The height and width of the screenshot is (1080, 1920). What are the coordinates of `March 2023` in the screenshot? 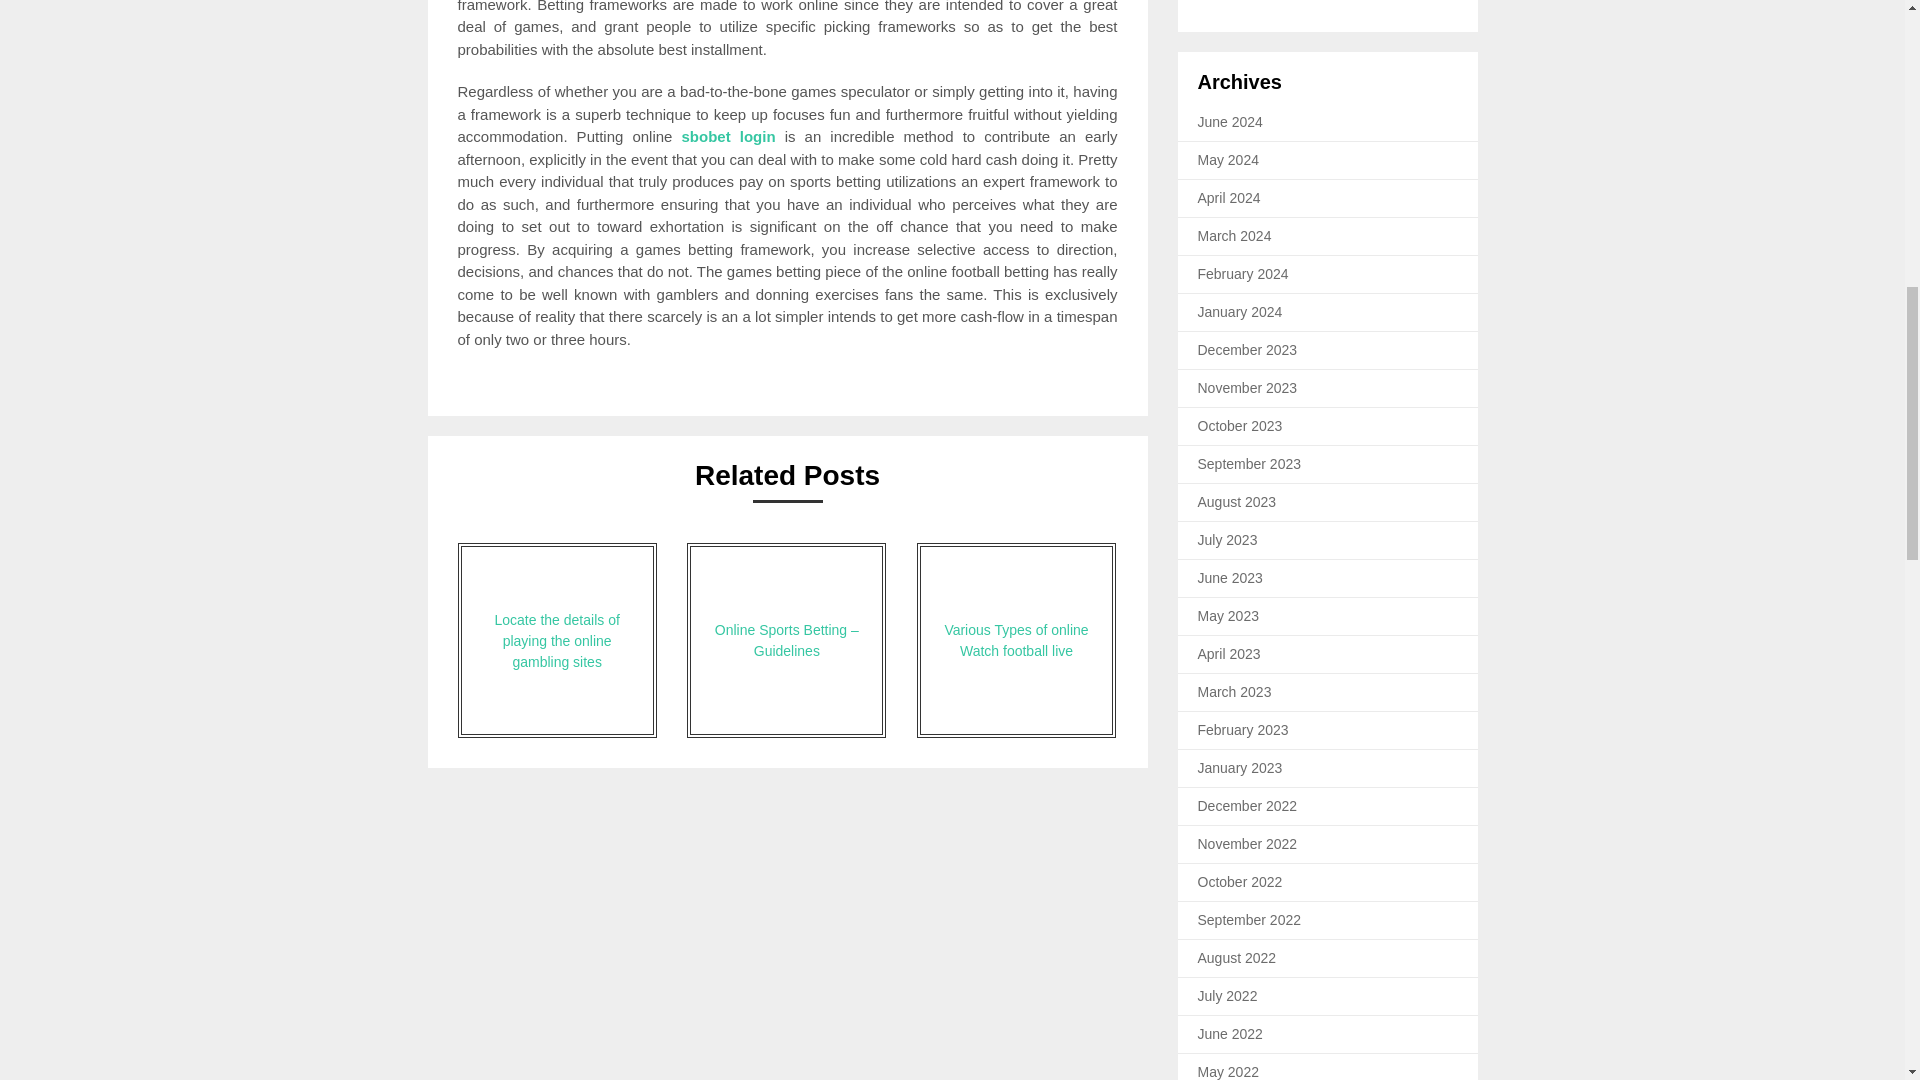 It's located at (1234, 691).